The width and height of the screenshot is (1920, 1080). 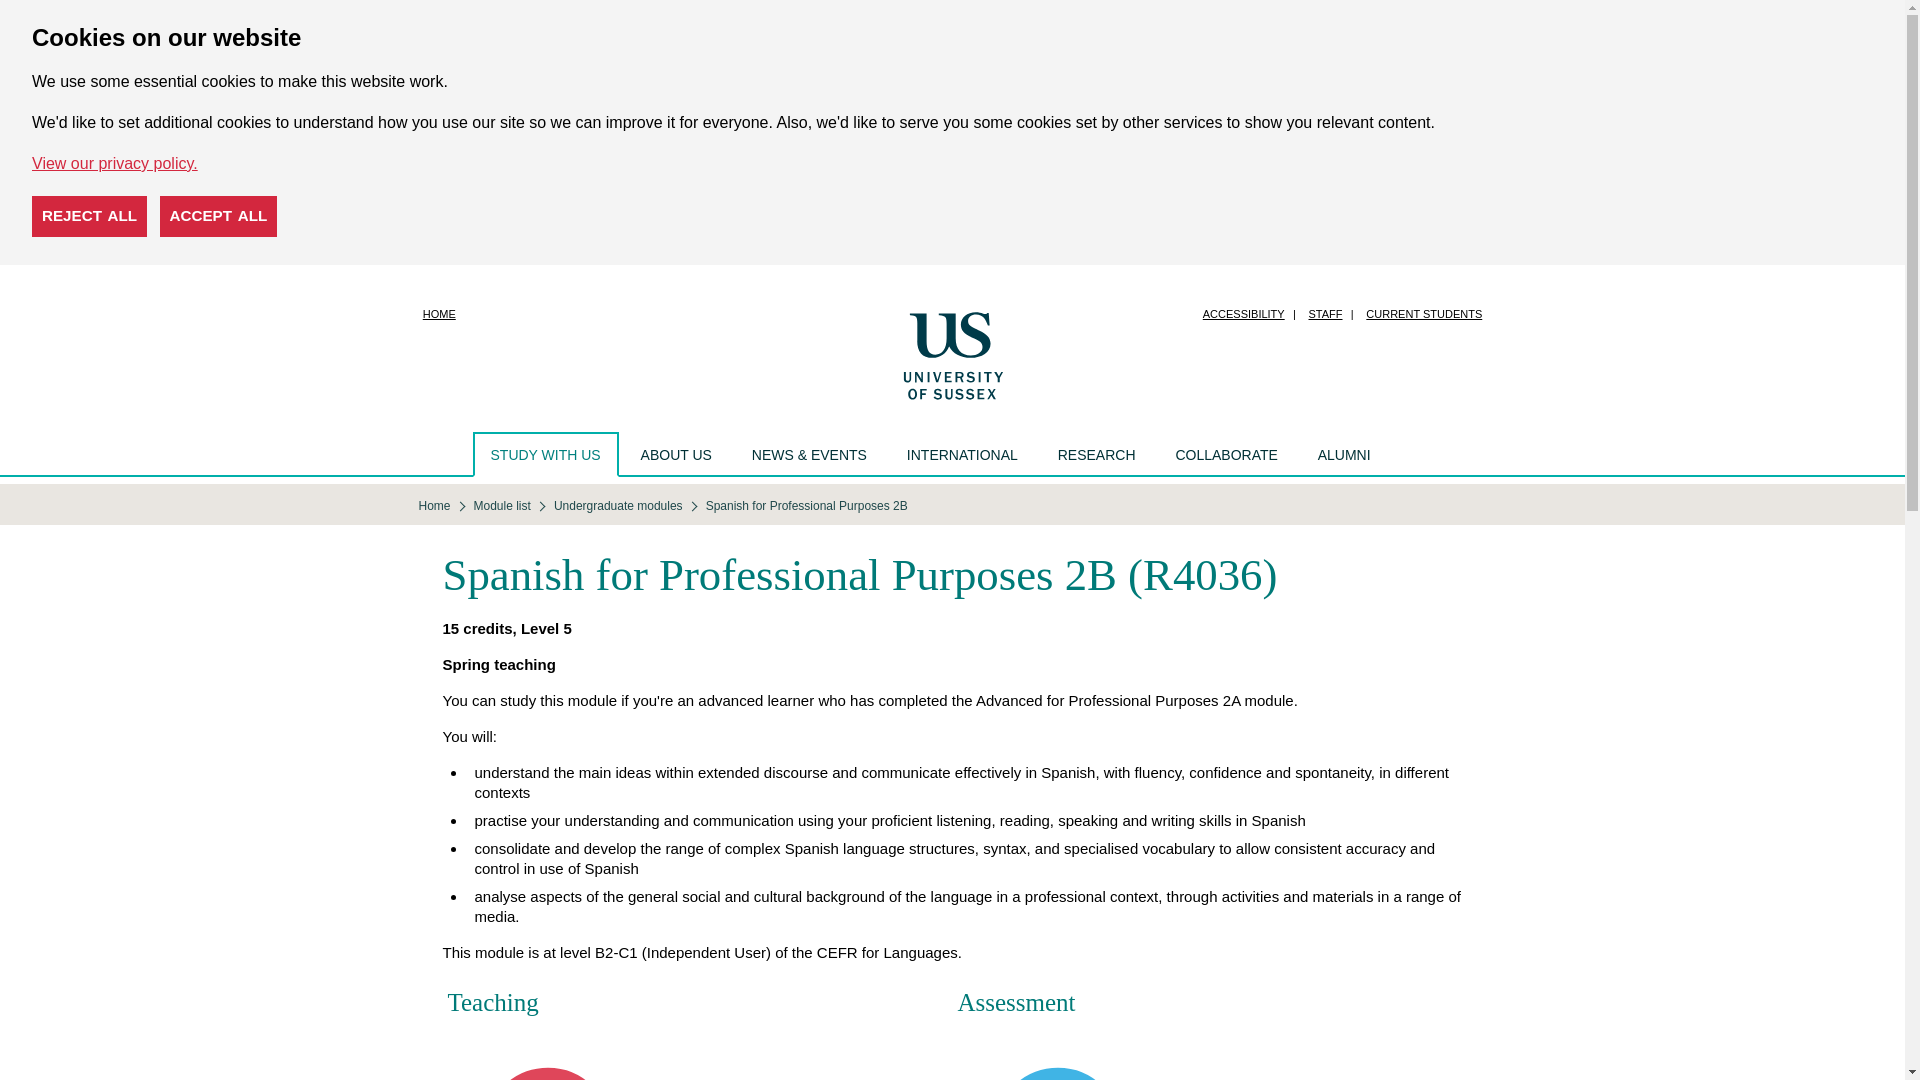 I want to click on ACCESSIBILITY, so click(x=1243, y=314).